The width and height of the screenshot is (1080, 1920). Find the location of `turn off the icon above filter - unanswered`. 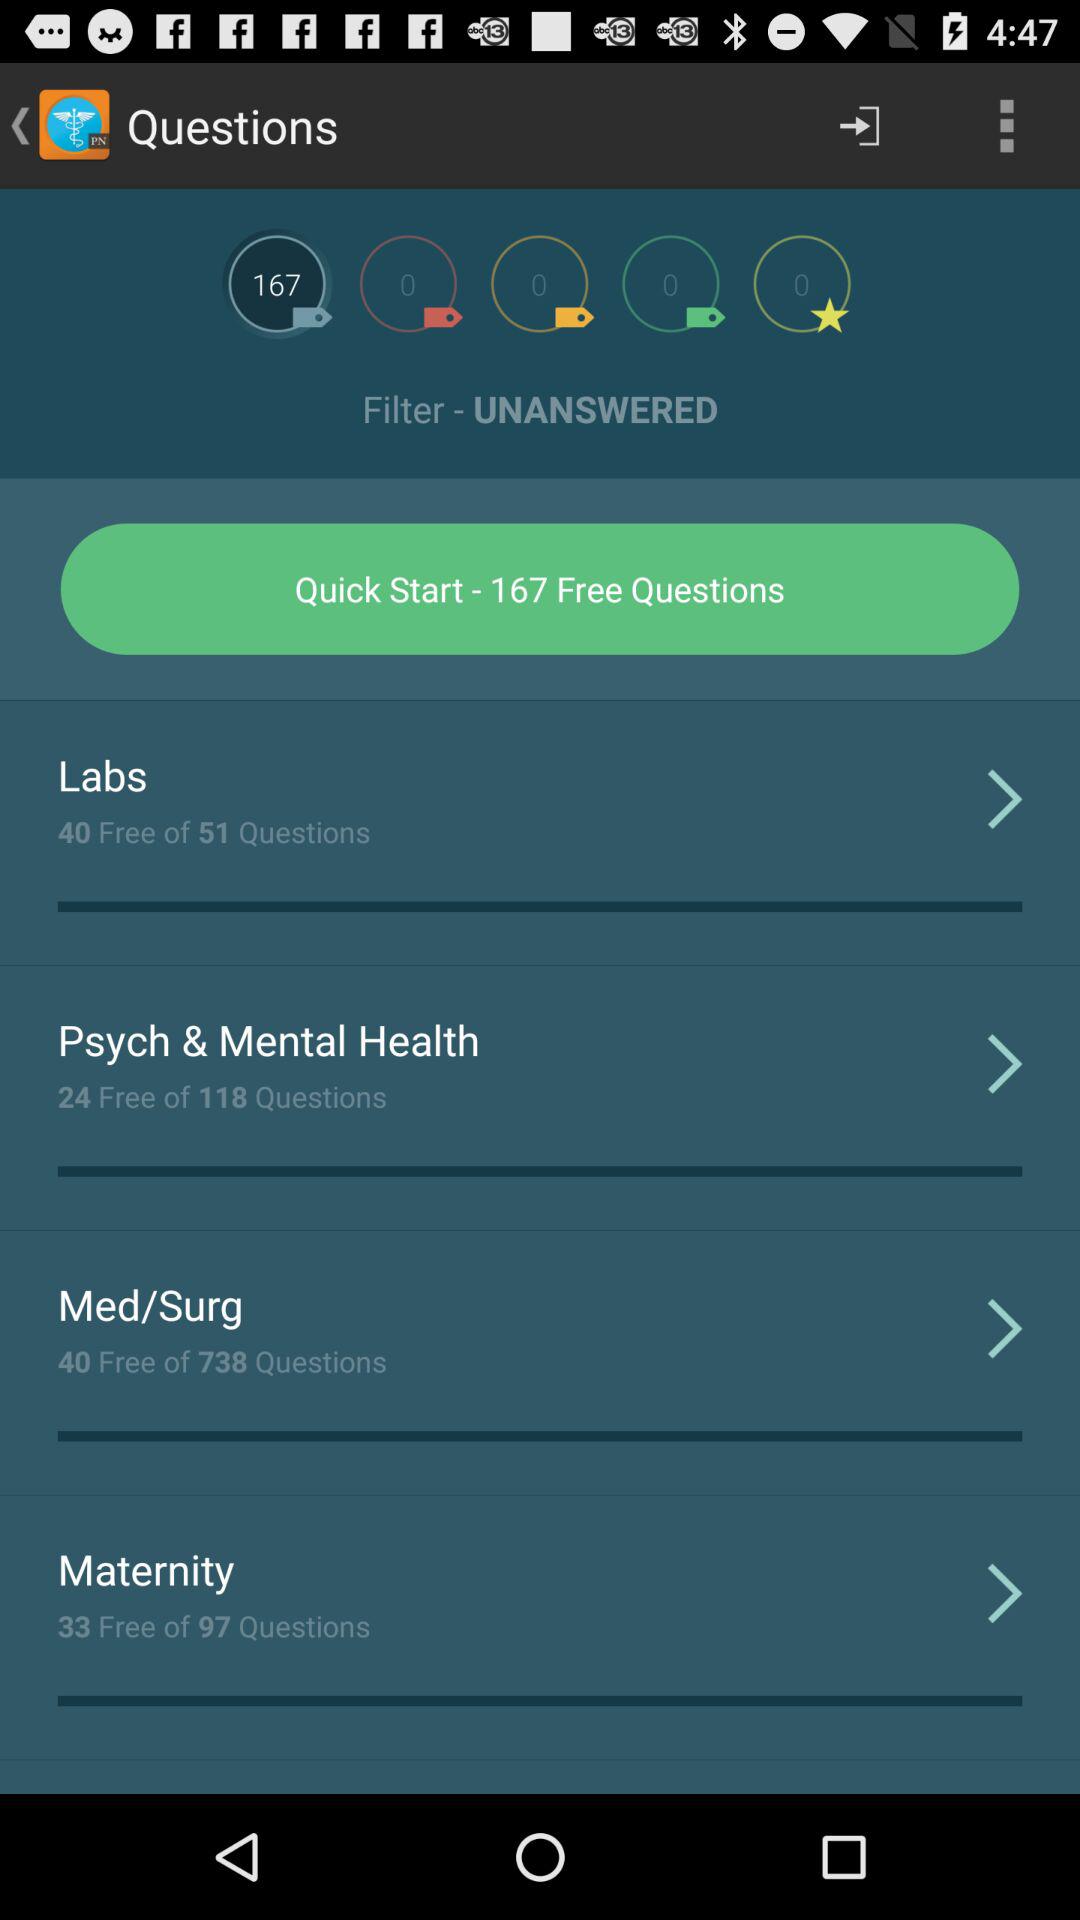

turn off the icon above filter - unanswered is located at coordinates (1006, 126).